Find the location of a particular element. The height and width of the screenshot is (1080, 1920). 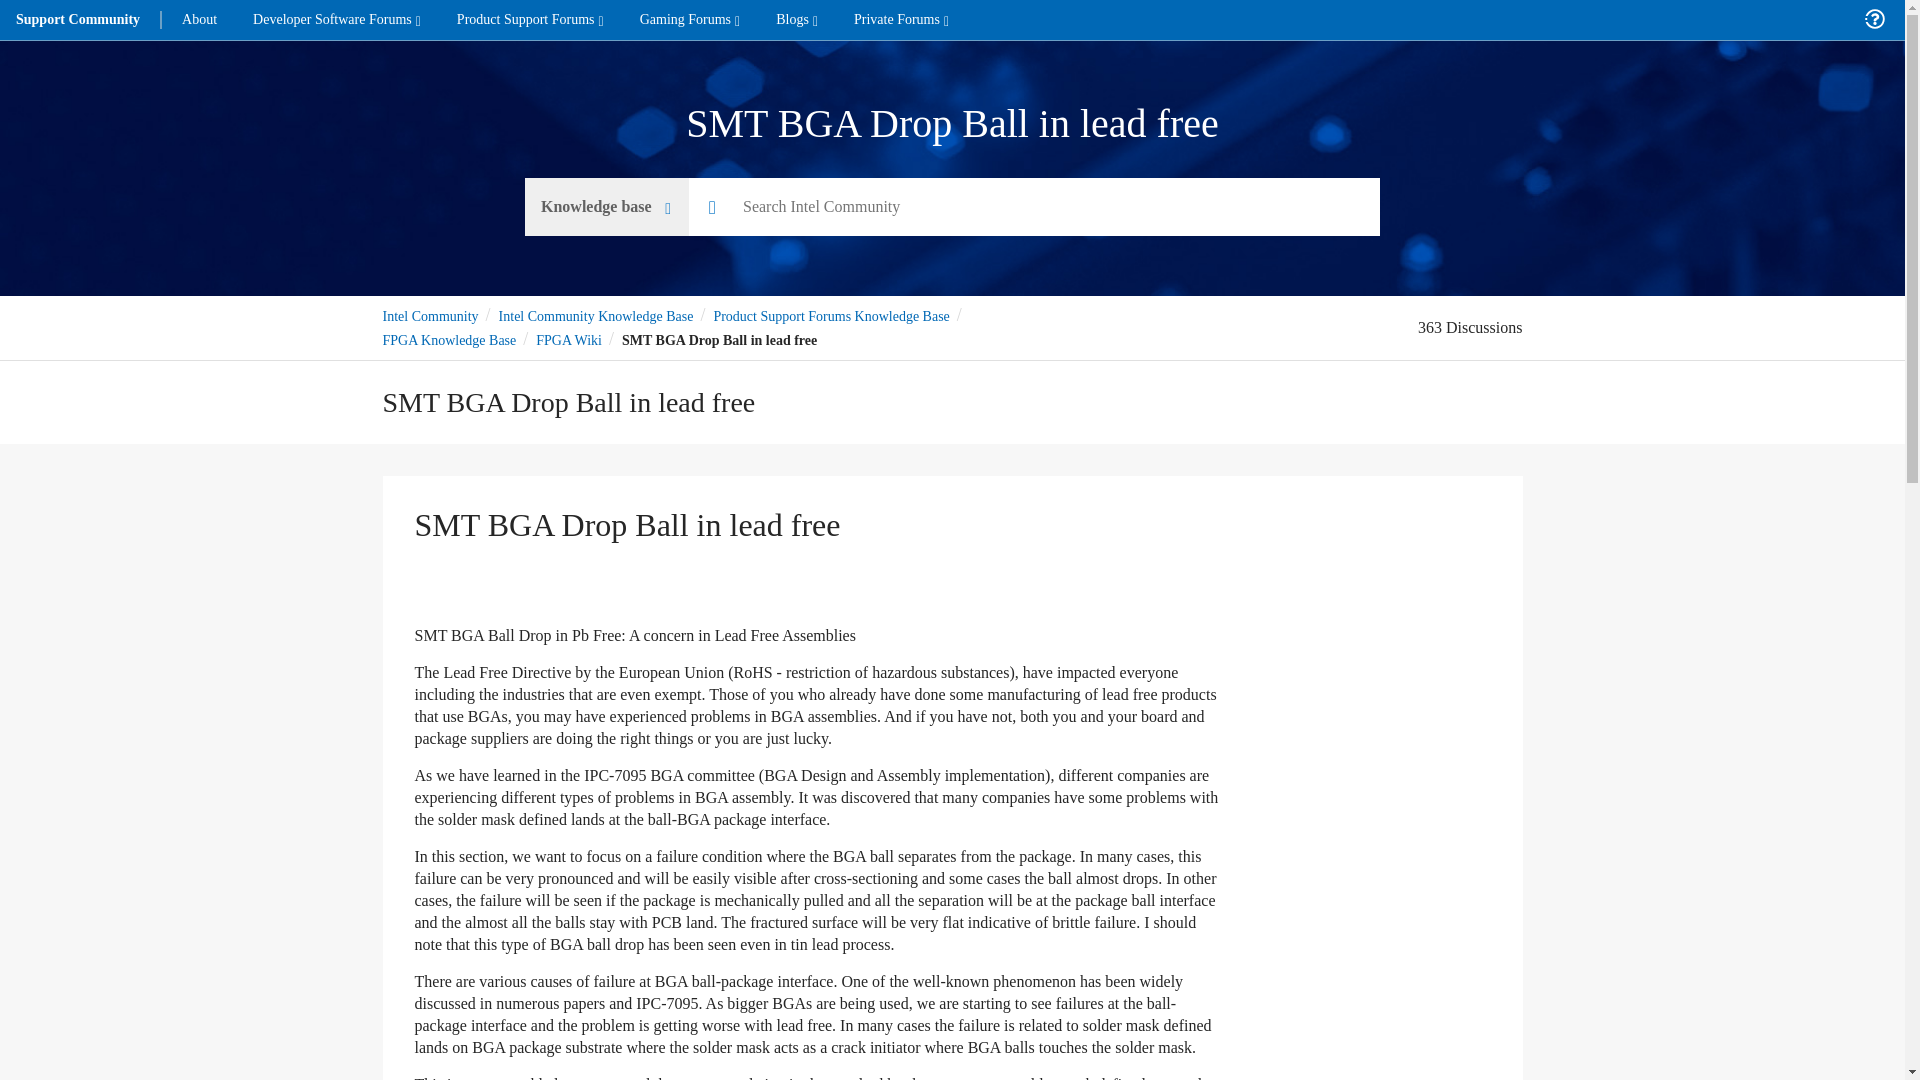

Blogs is located at coordinates (796, 20).